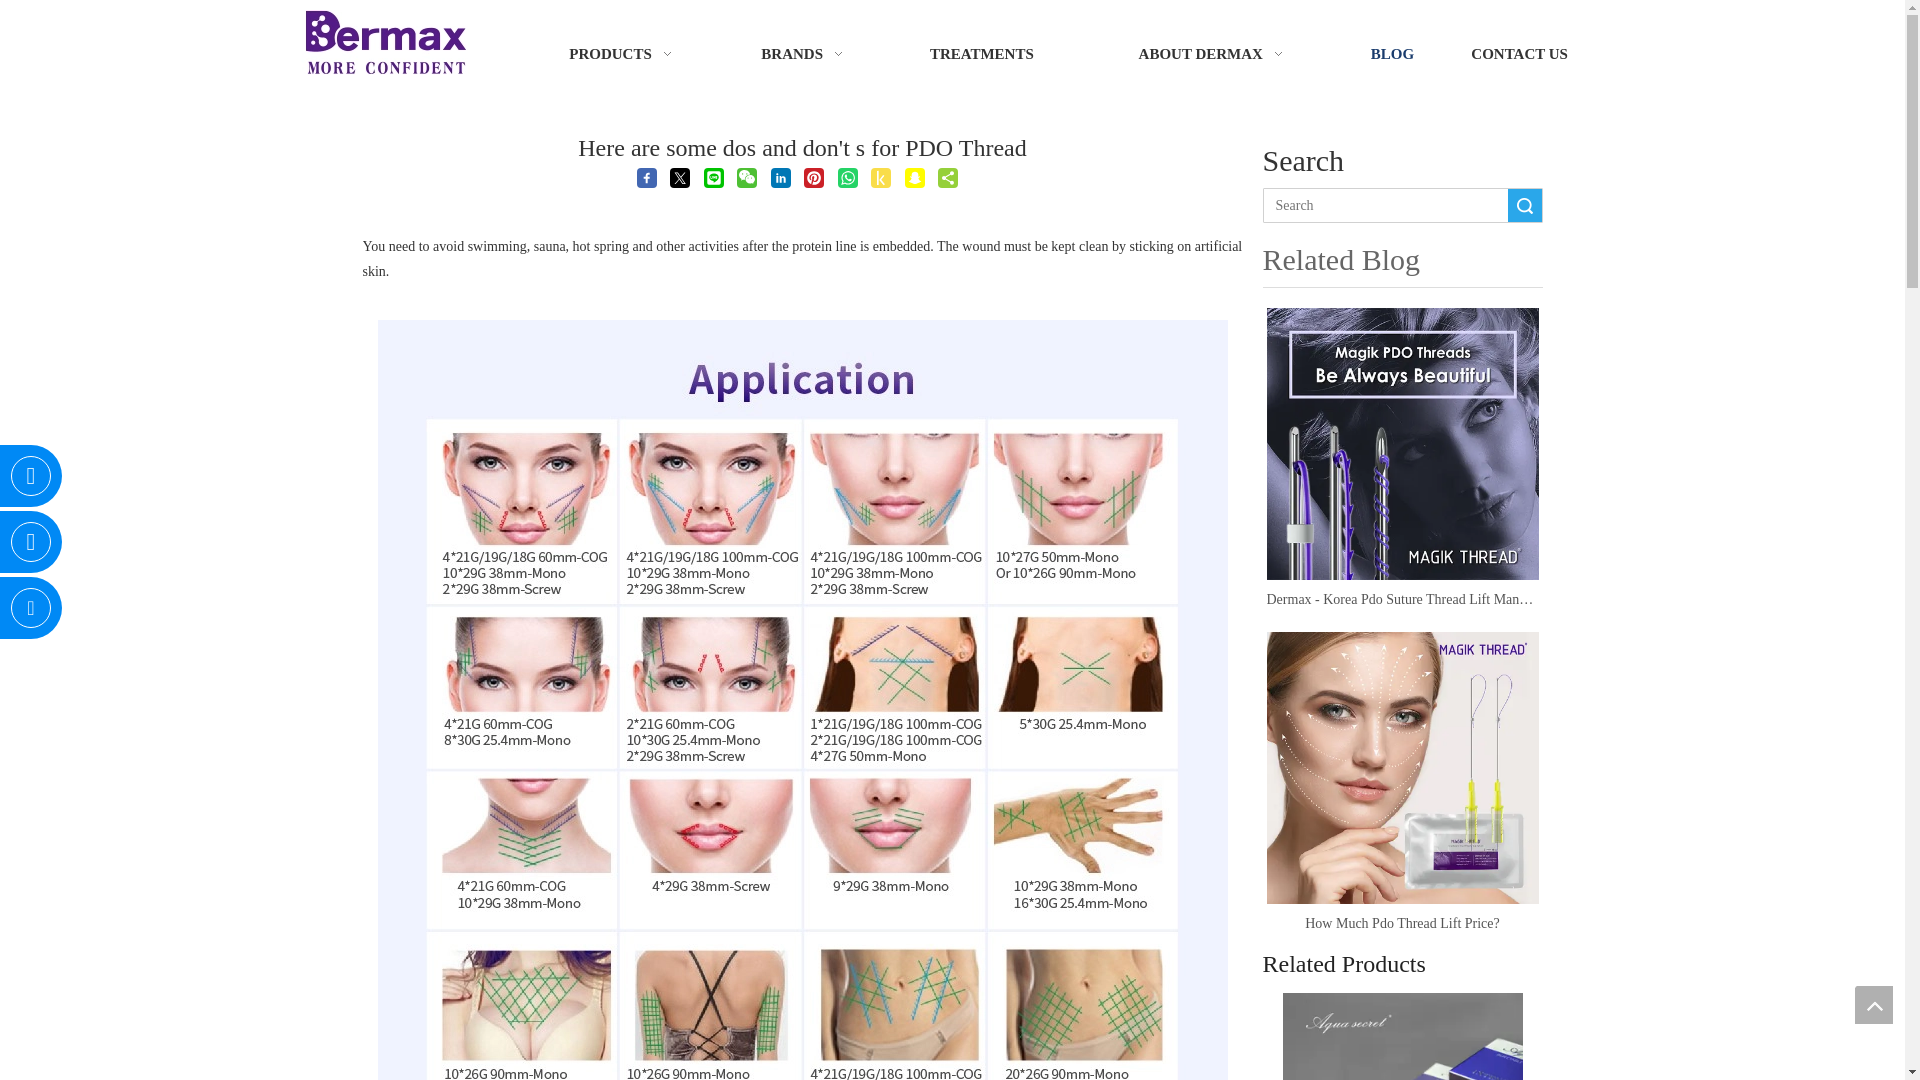 This screenshot has height=1080, width=1920. What do you see at coordinates (624, 46) in the screenshot?
I see `PRODUCTS  ` at bounding box center [624, 46].